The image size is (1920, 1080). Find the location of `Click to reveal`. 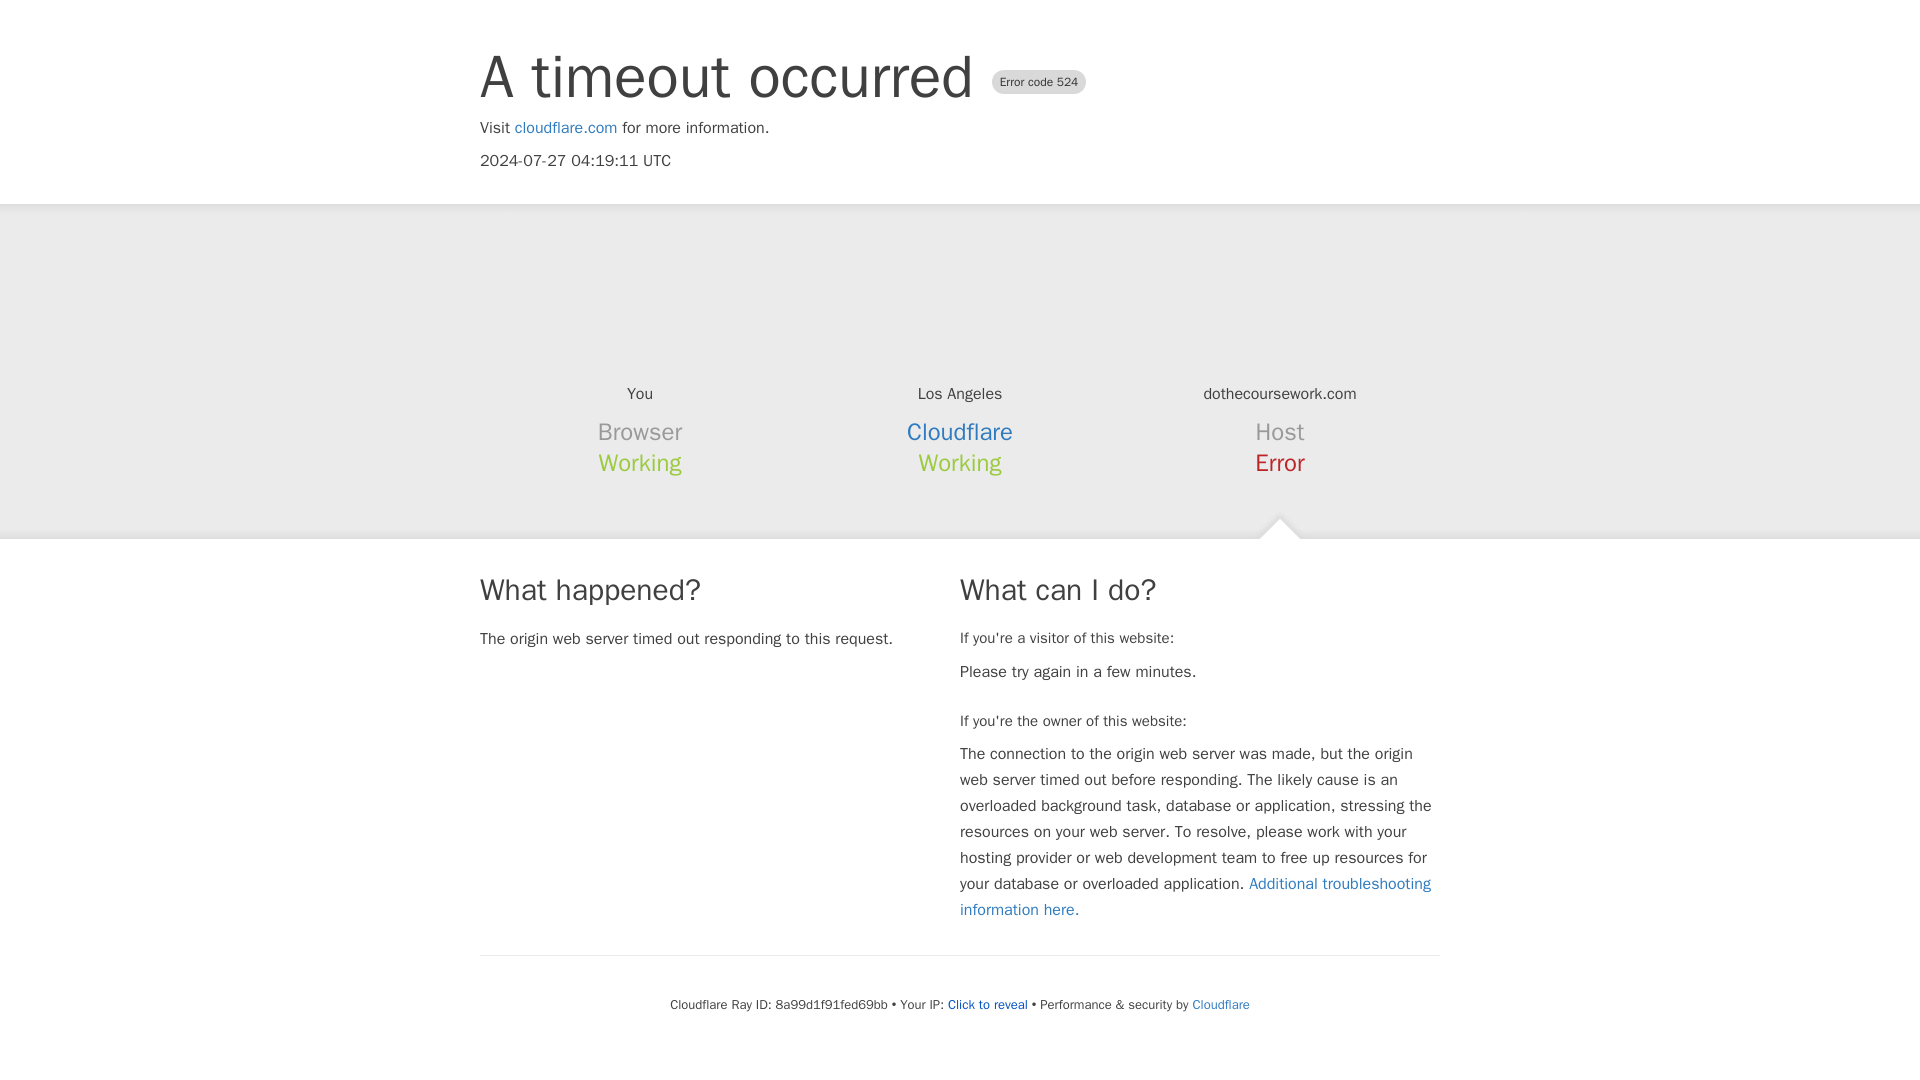

Click to reveal is located at coordinates (988, 1004).